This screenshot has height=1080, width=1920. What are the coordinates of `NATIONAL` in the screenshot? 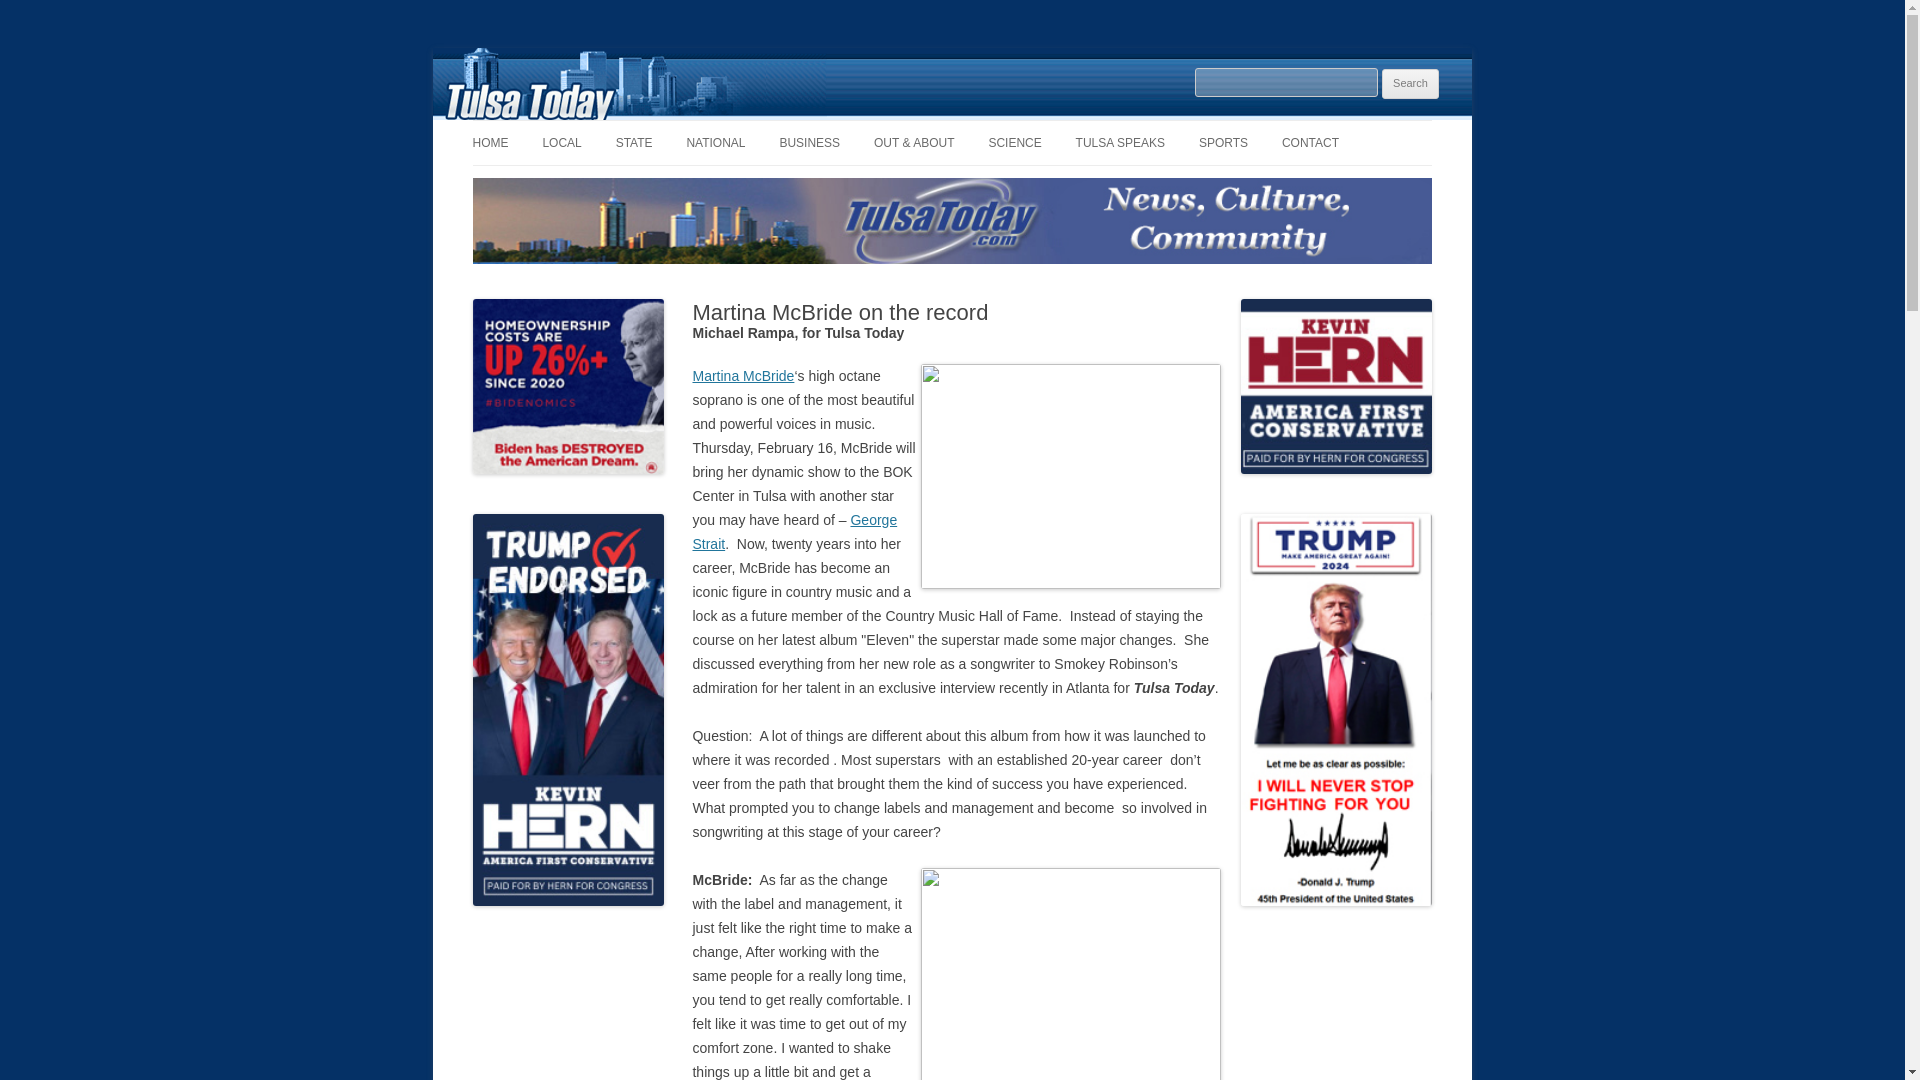 It's located at (714, 142).